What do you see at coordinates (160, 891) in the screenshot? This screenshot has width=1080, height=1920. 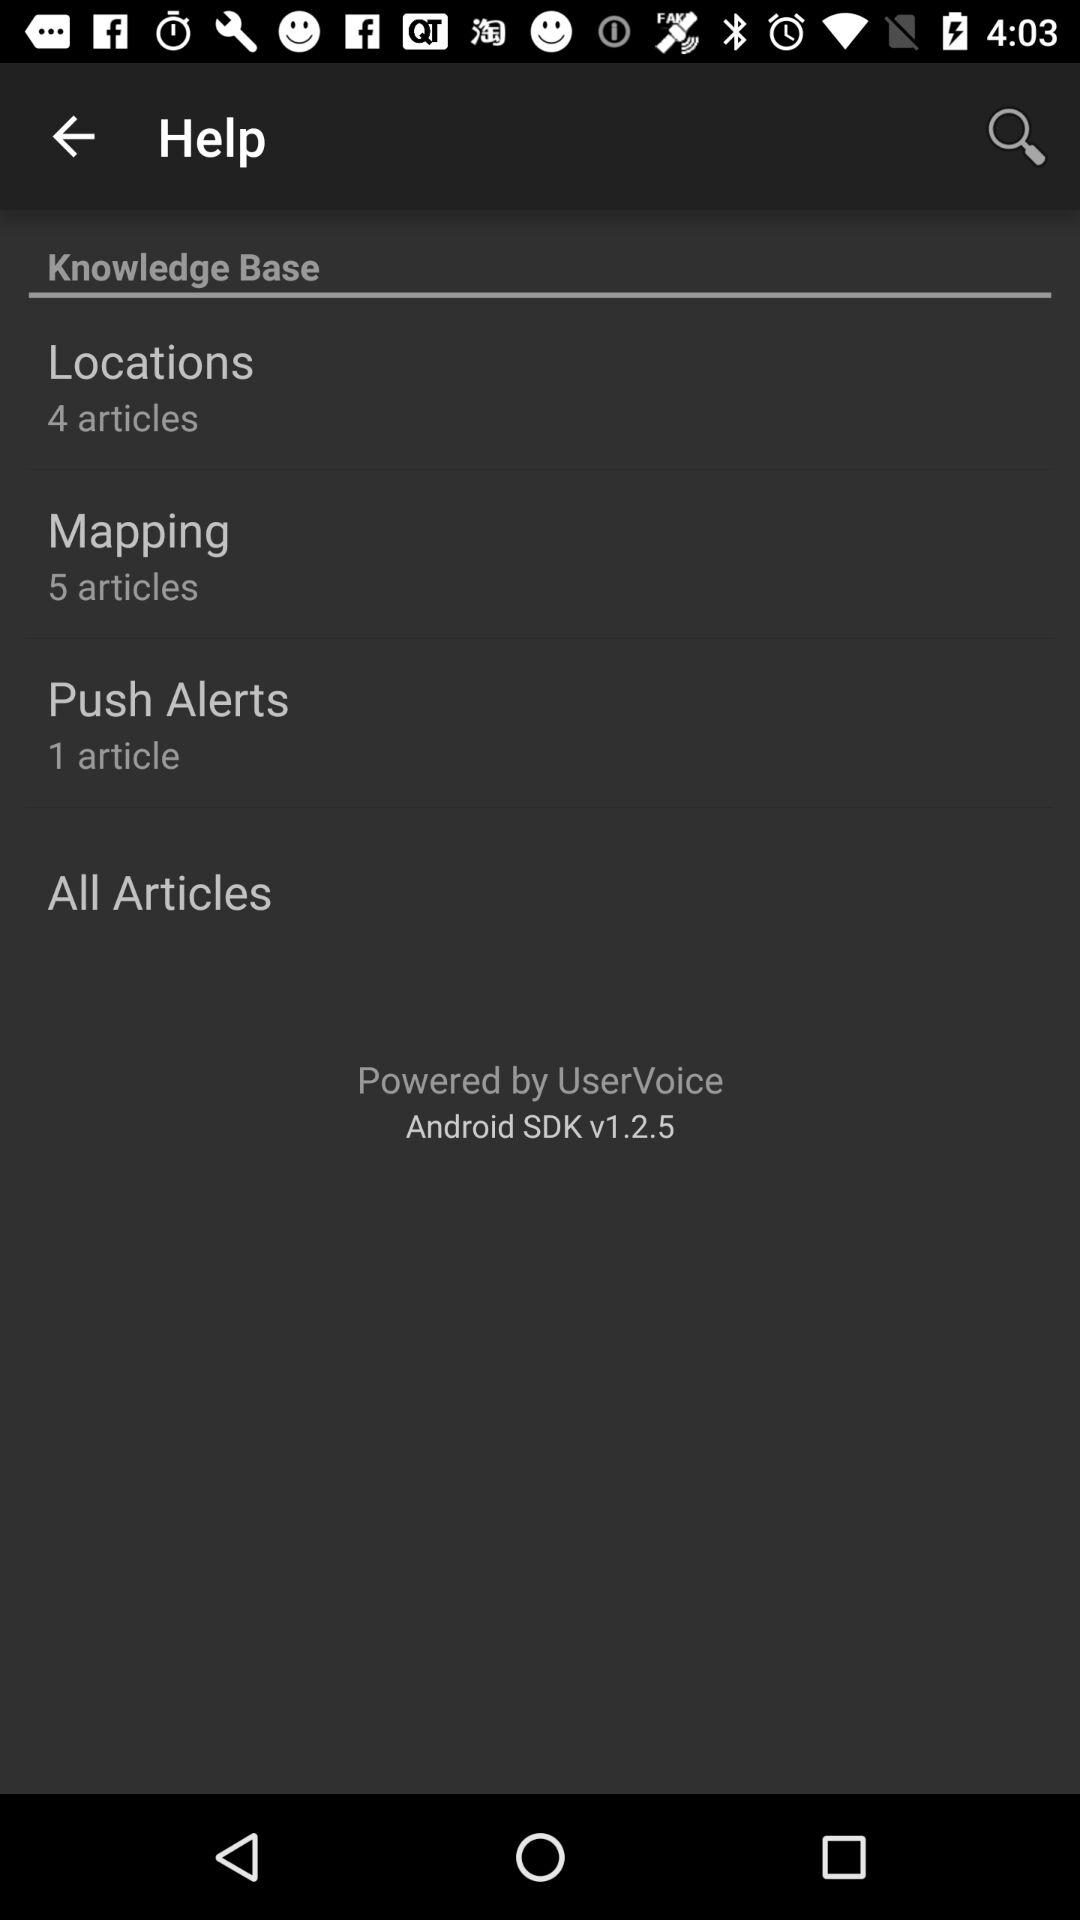 I see `swipe to the all articles item` at bounding box center [160, 891].